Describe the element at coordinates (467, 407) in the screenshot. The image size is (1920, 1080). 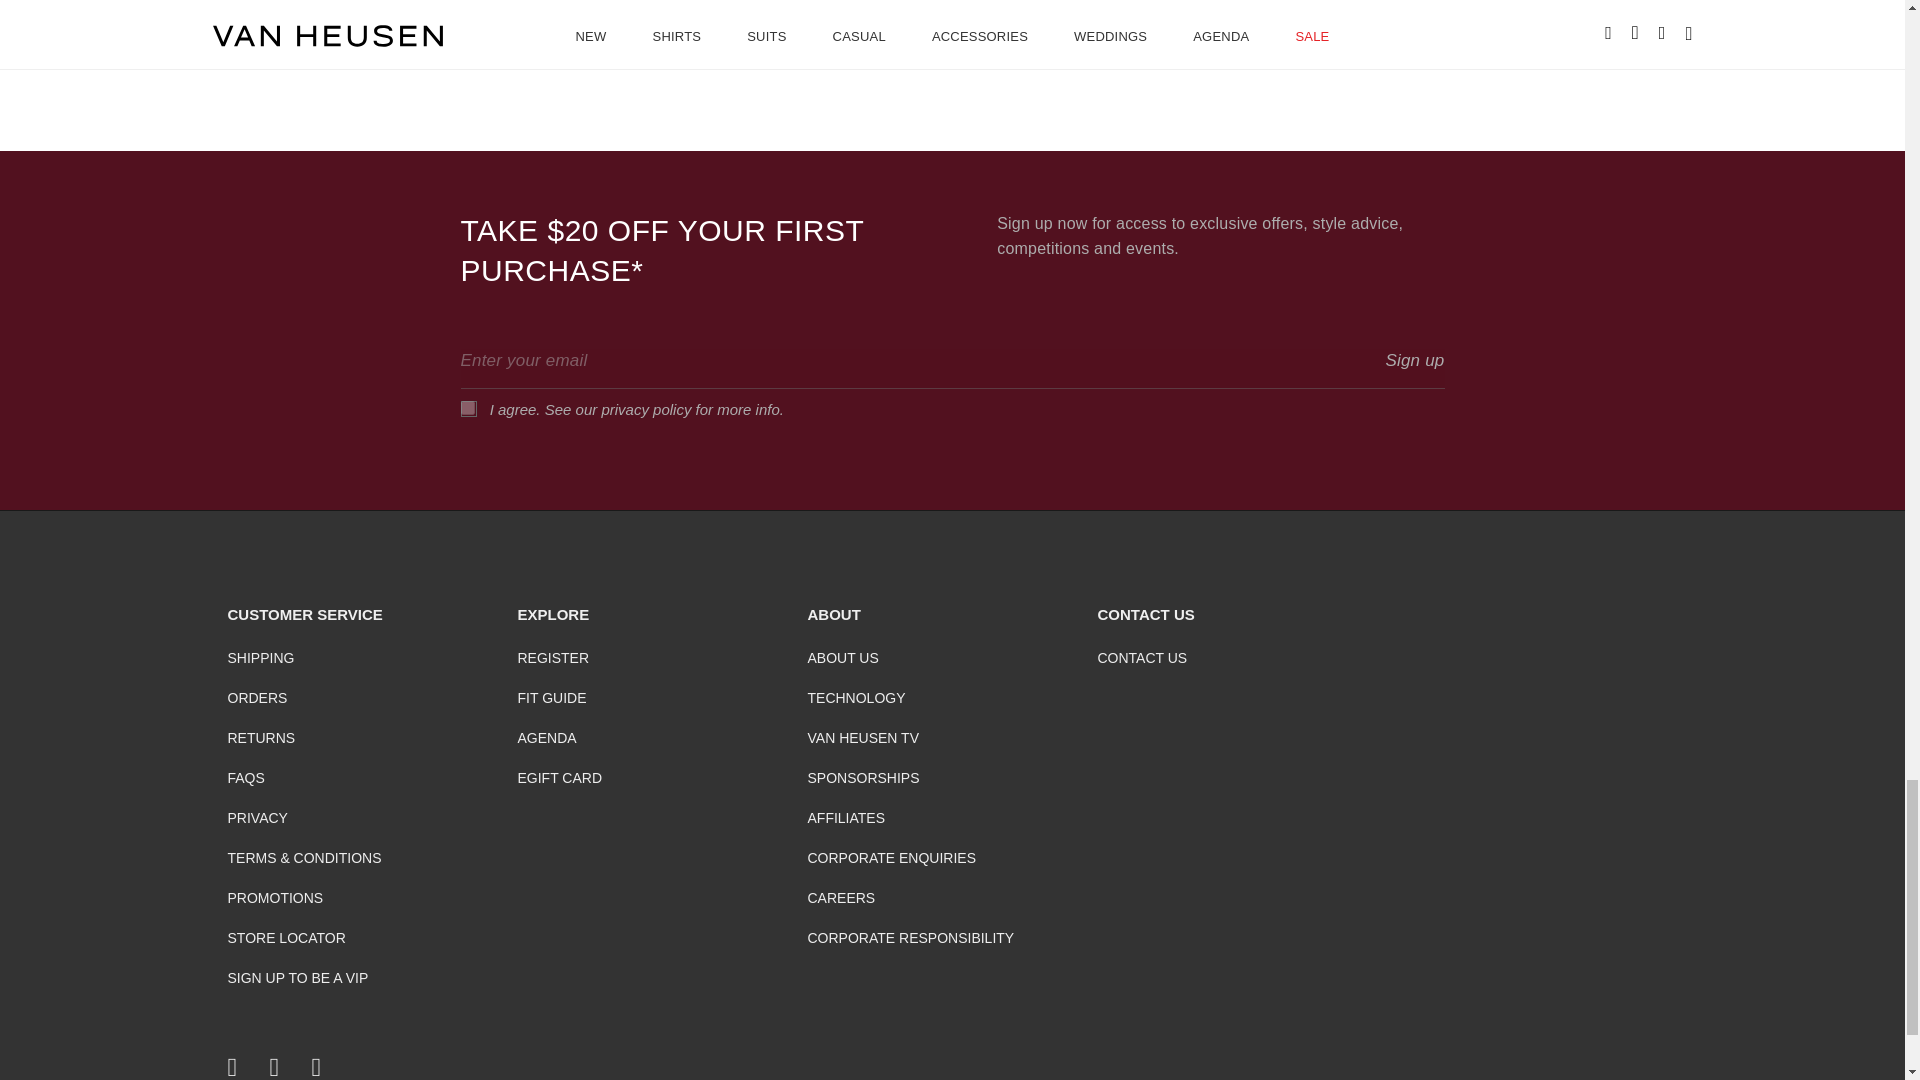
I see `on` at that location.